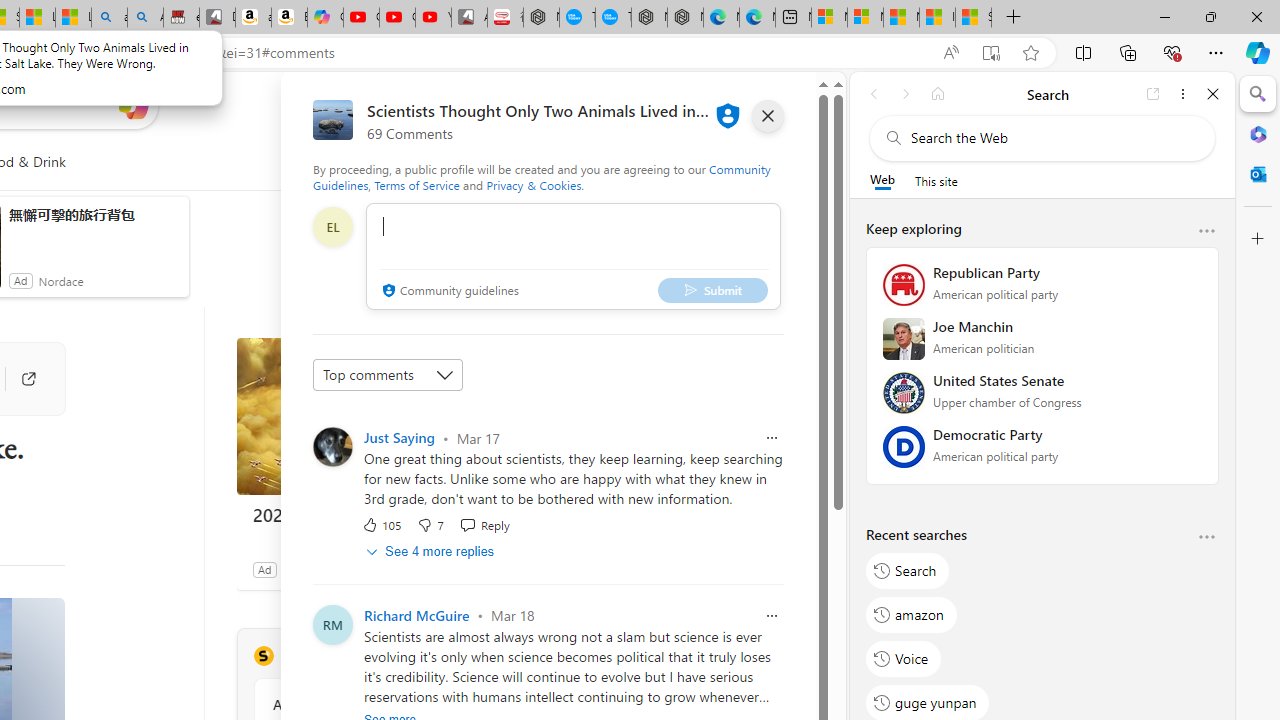  What do you see at coordinates (882, 180) in the screenshot?
I see `Web scope` at bounding box center [882, 180].